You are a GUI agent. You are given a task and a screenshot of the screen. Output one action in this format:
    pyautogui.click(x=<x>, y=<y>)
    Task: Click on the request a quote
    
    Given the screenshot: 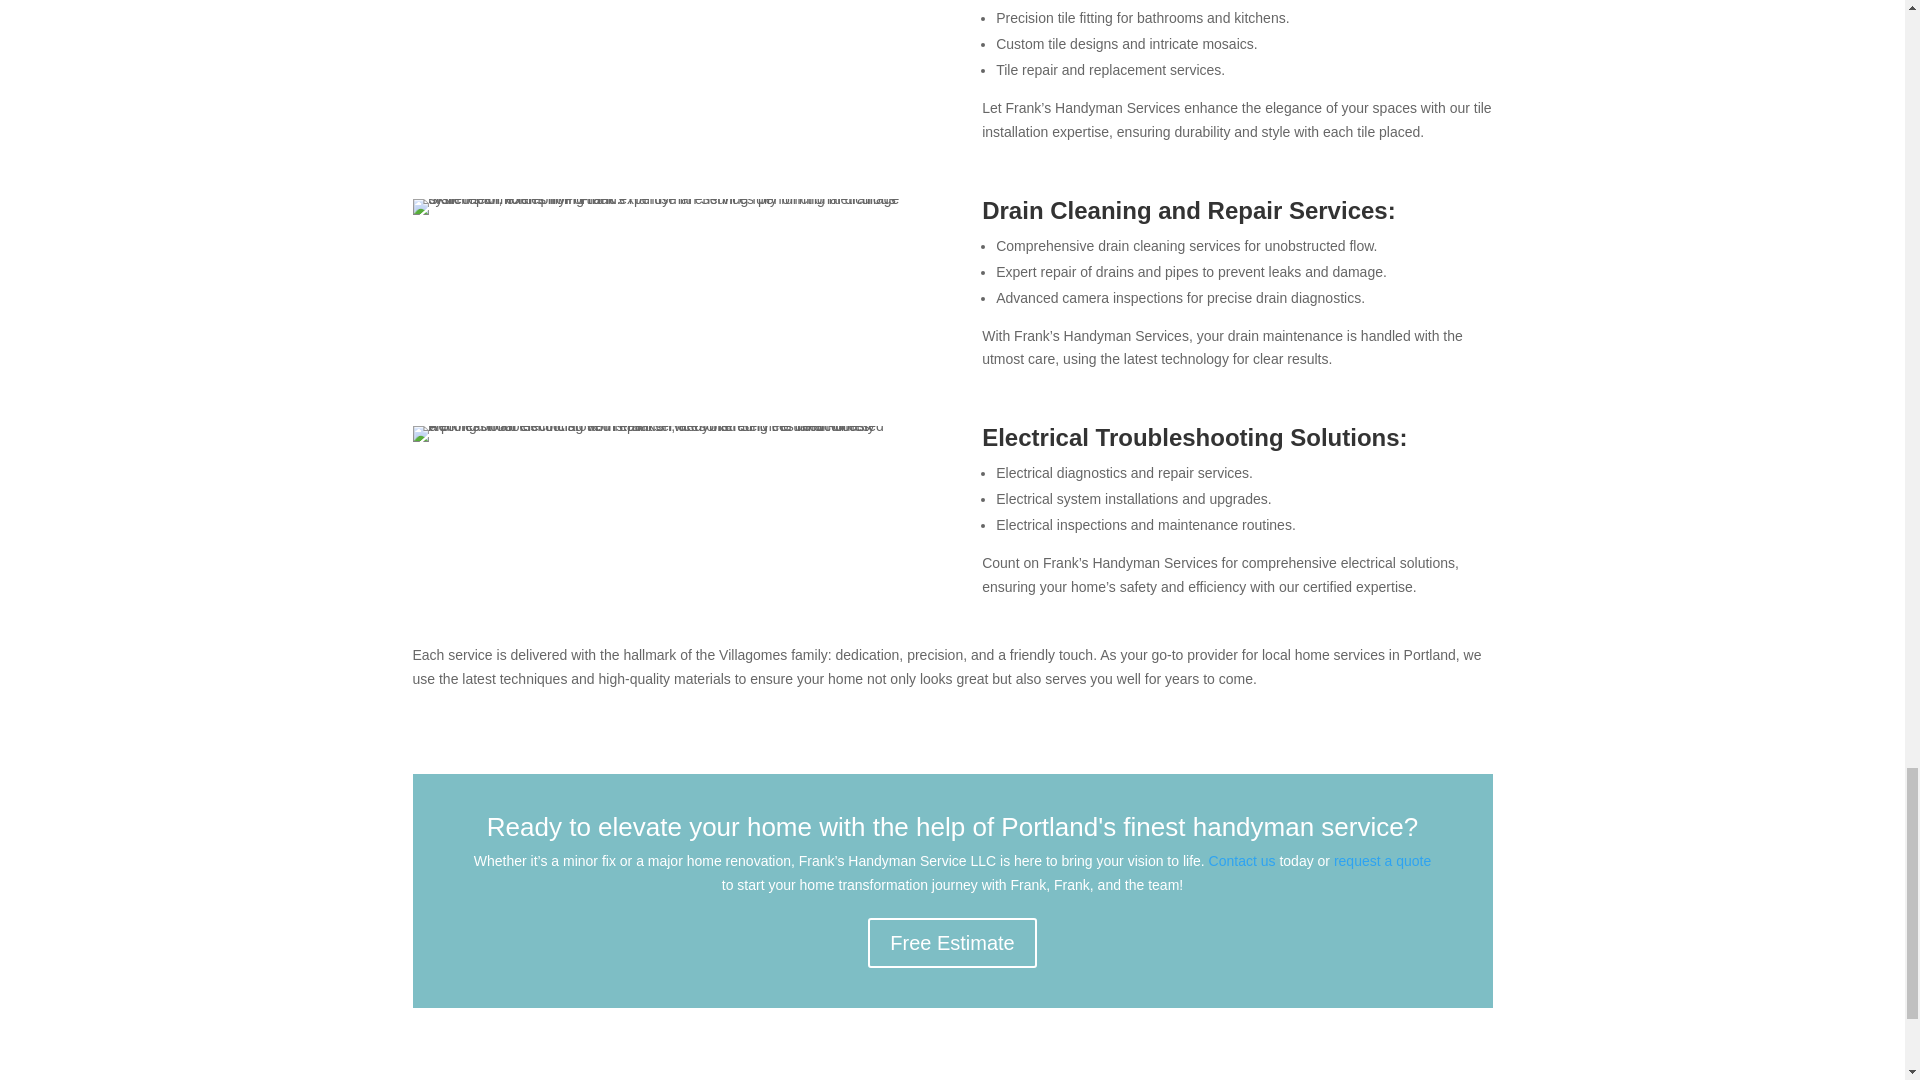 What is the action you would take?
    pyautogui.click(x=1382, y=861)
    